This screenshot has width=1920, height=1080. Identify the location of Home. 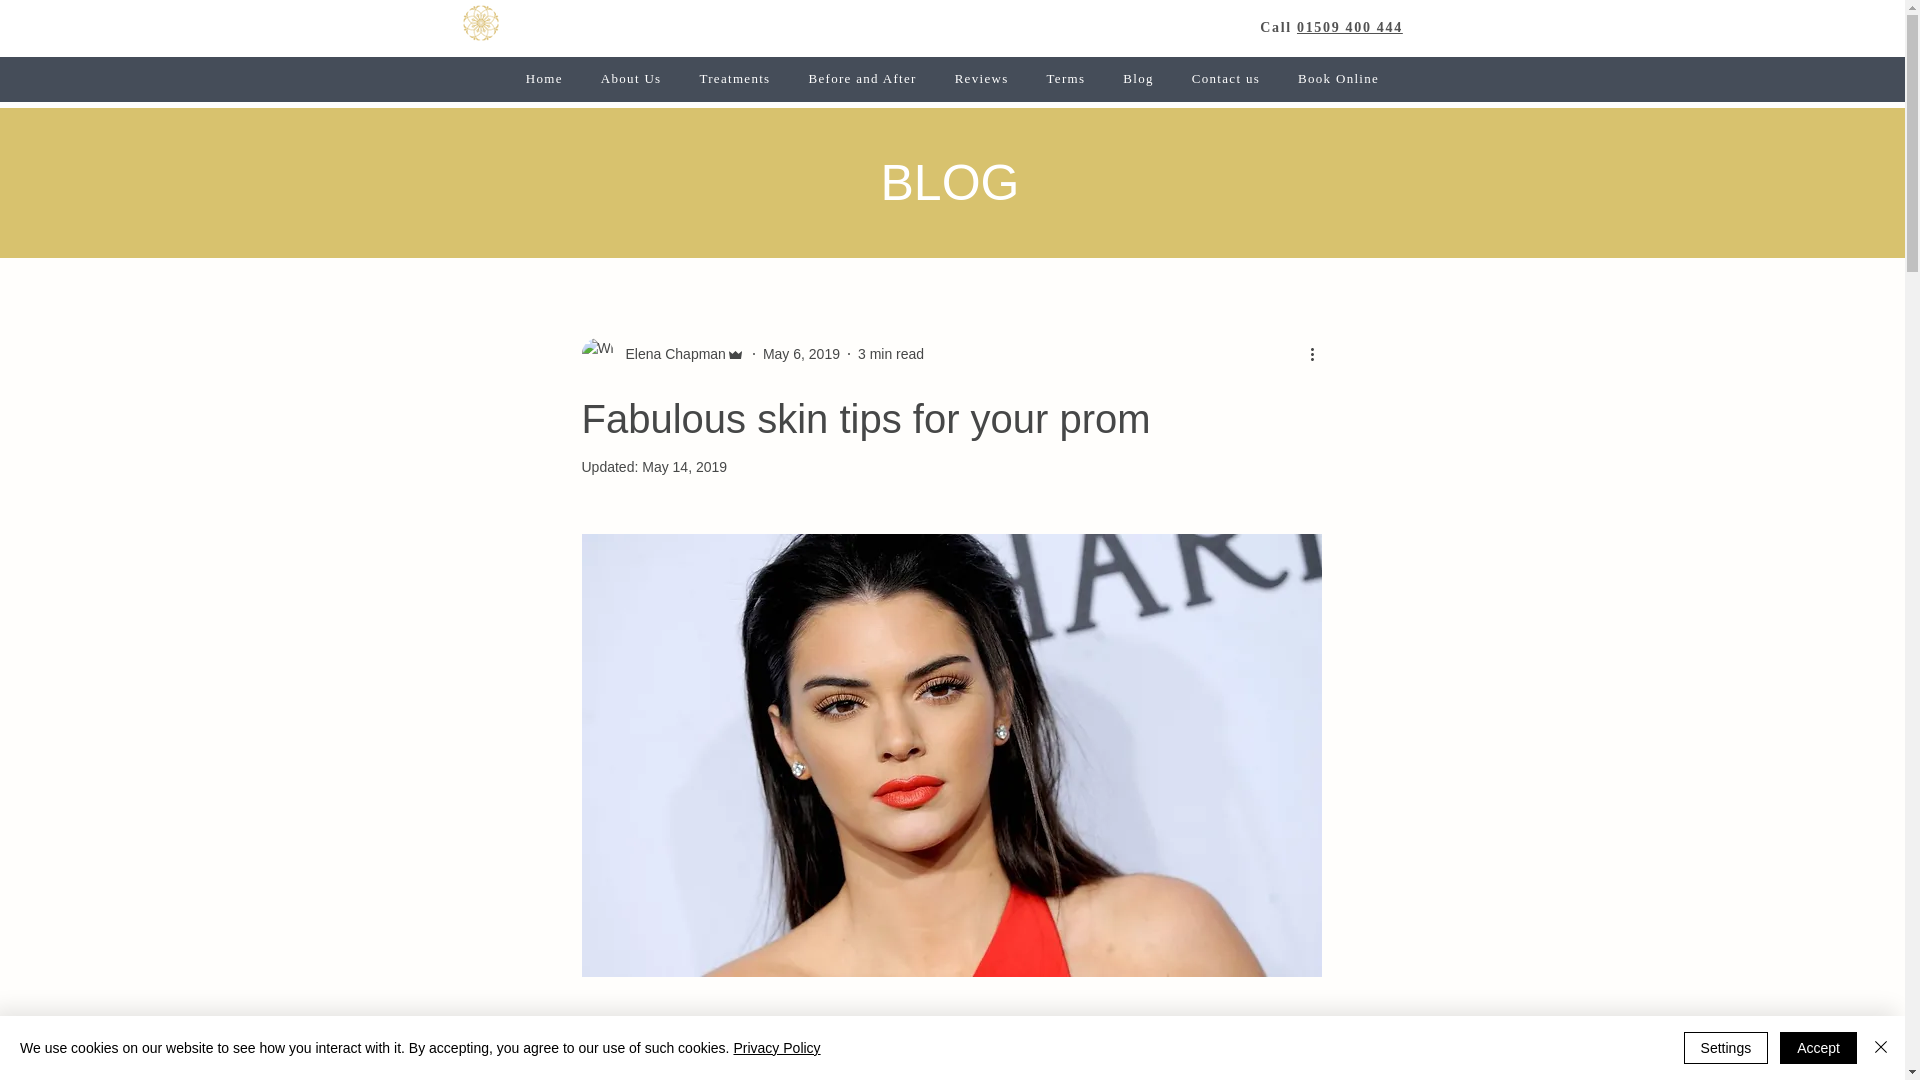
(544, 78).